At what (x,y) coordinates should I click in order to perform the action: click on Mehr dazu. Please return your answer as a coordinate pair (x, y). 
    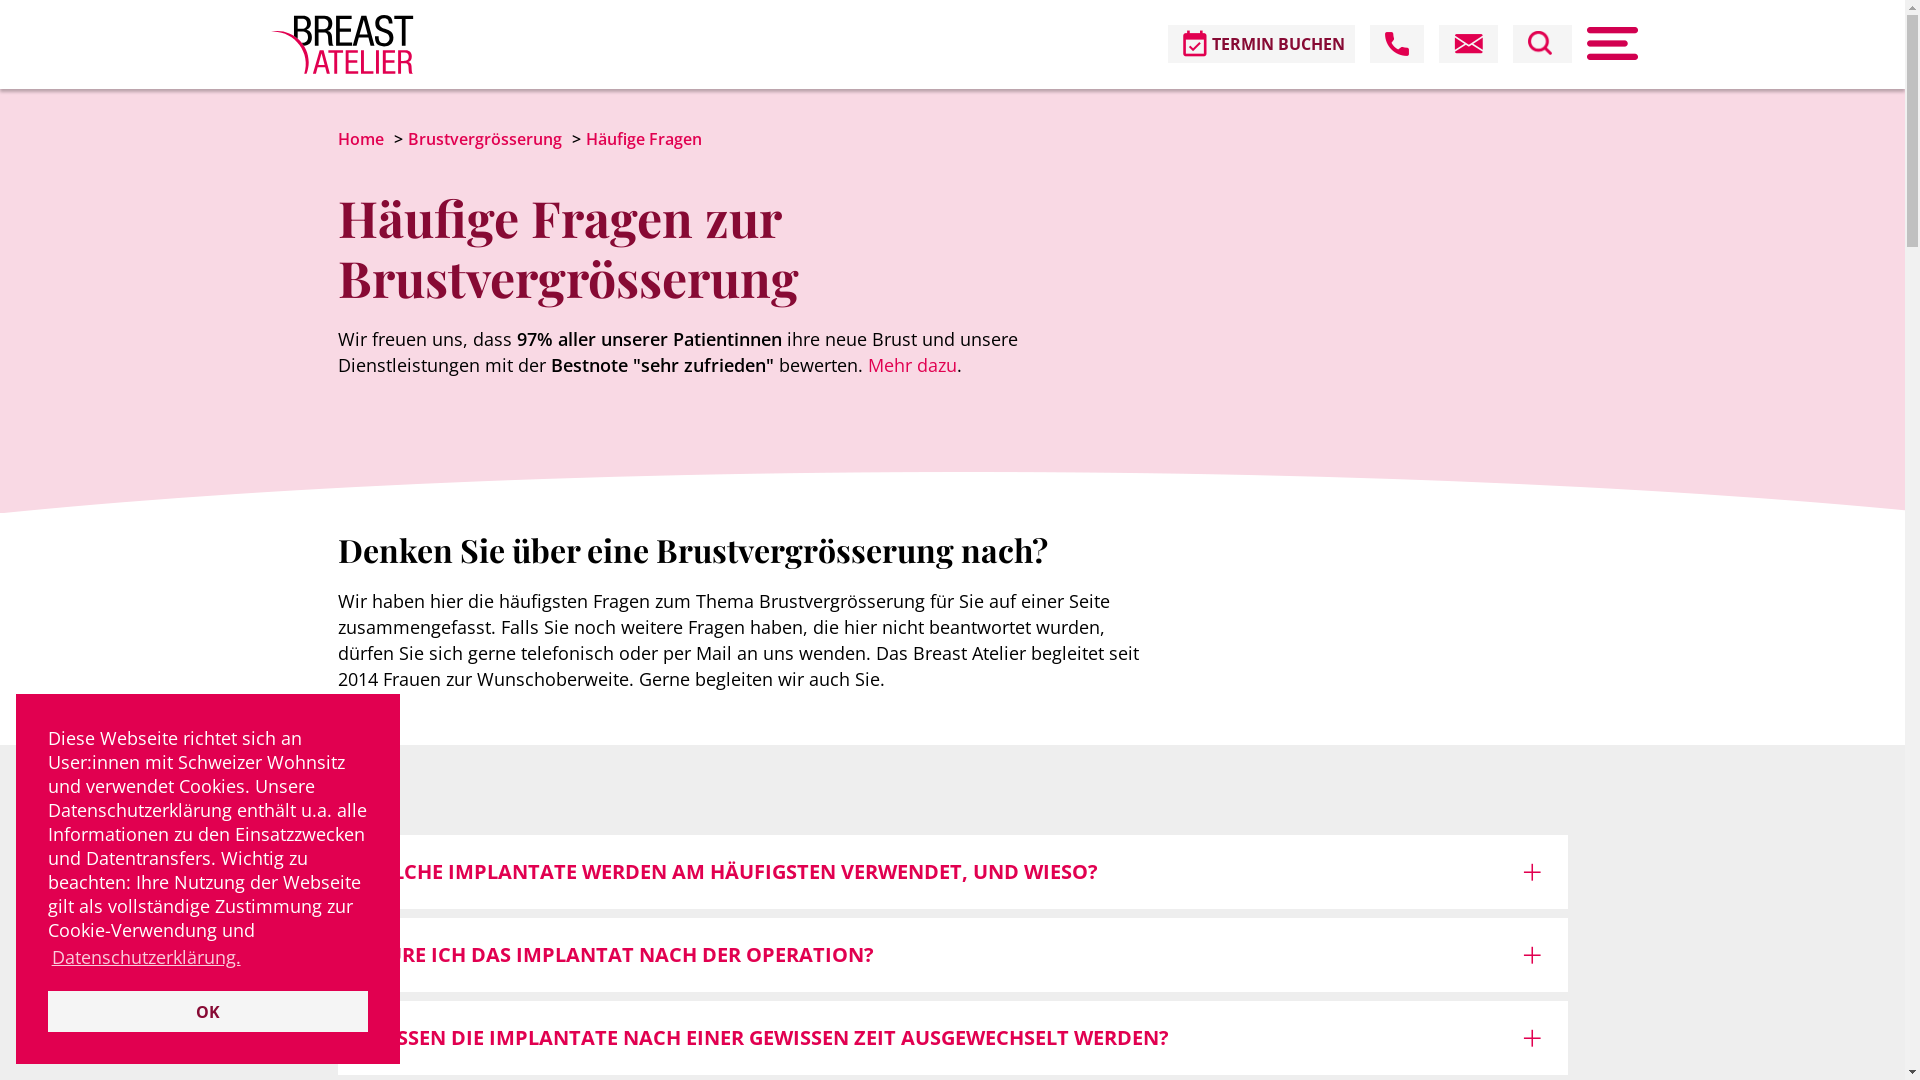
    Looking at the image, I should click on (912, 365).